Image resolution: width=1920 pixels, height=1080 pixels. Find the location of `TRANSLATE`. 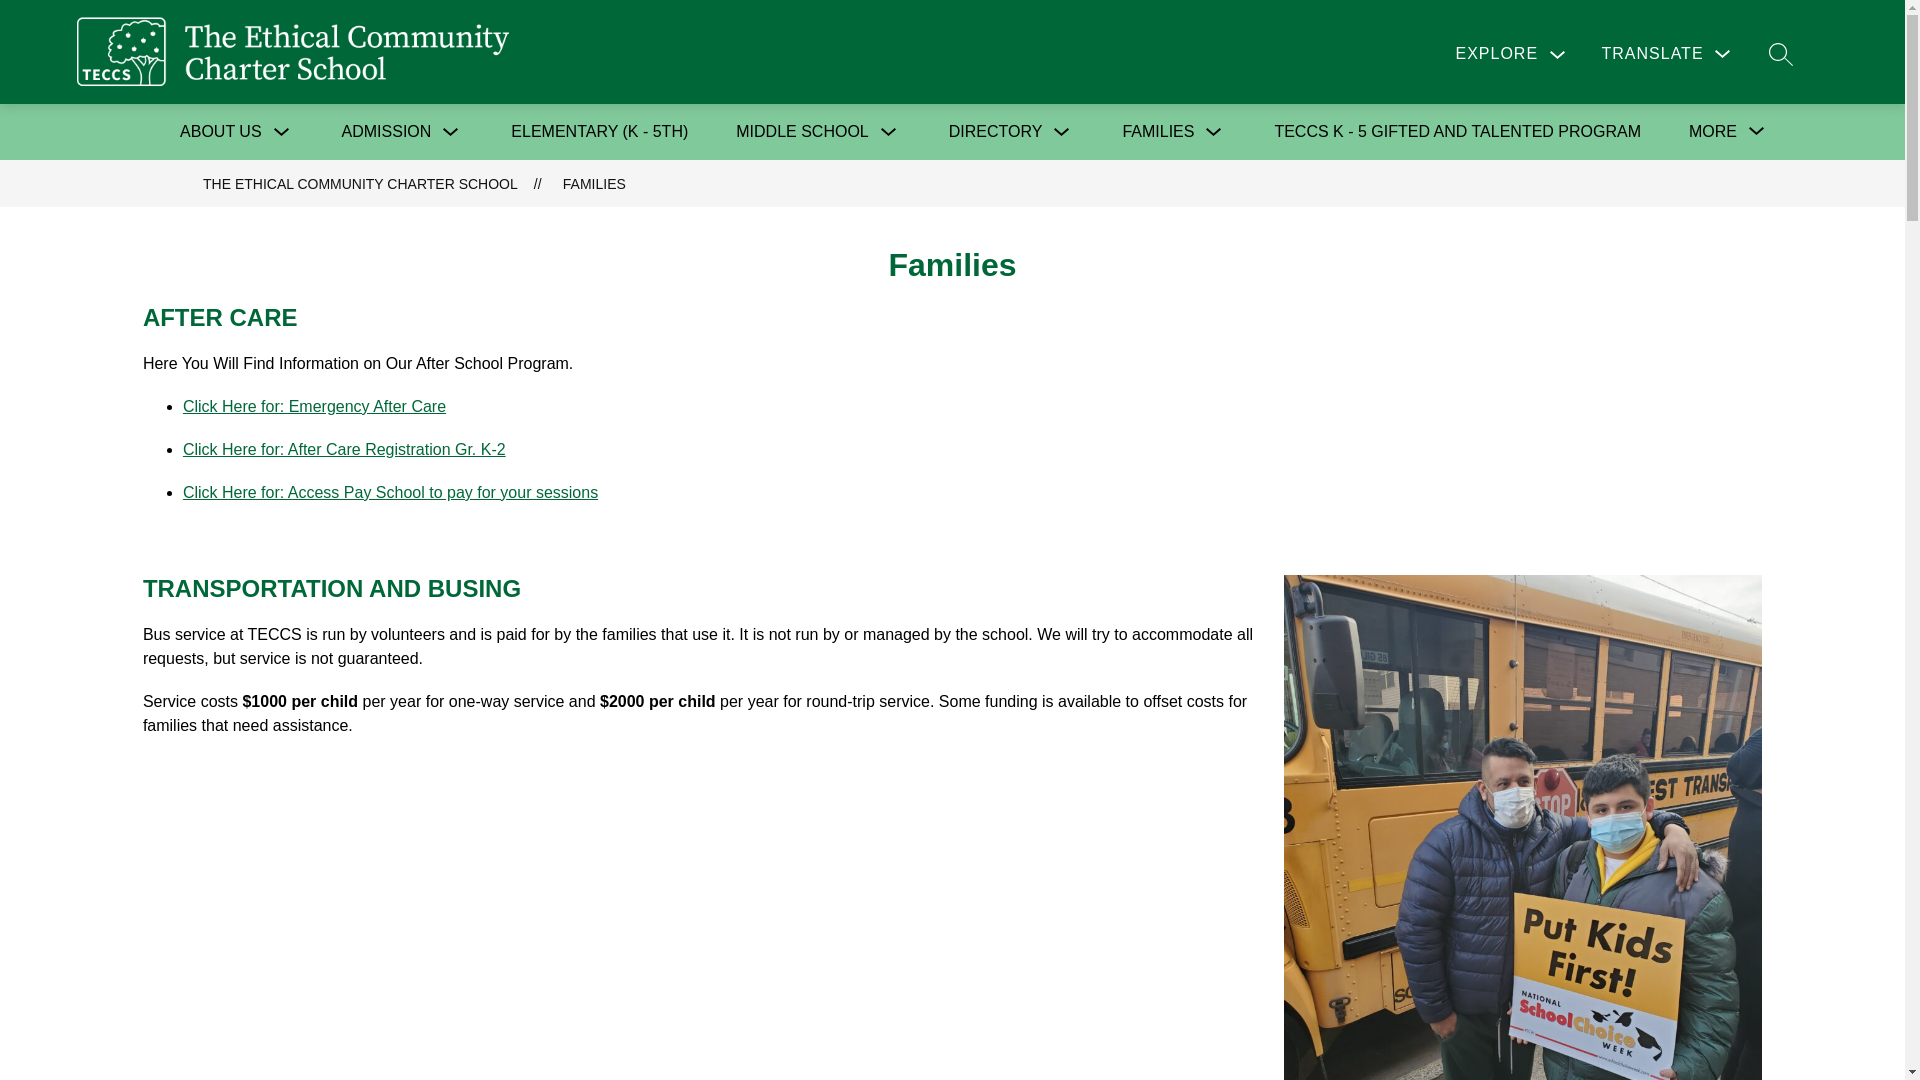

TRANSLATE is located at coordinates (1668, 53).